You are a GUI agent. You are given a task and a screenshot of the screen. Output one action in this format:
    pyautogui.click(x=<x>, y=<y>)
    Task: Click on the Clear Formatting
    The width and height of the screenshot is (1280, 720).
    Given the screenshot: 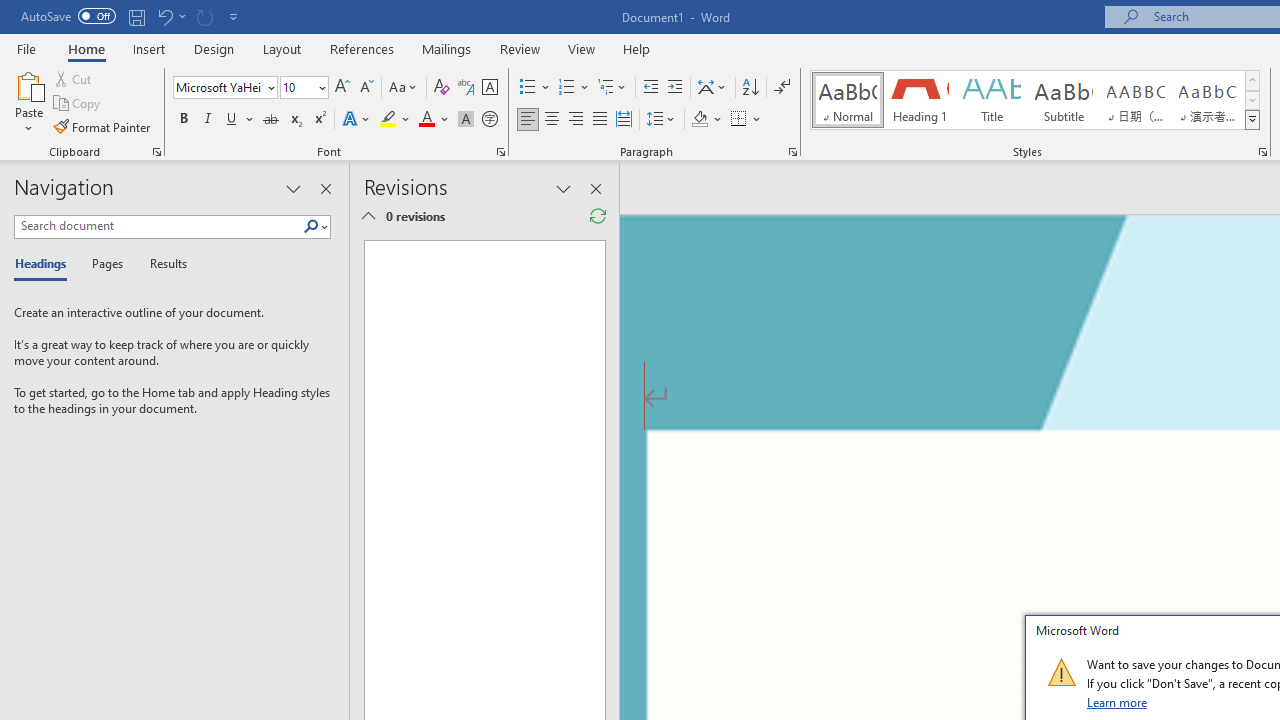 What is the action you would take?
    pyautogui.click(x=442, y=88)
    